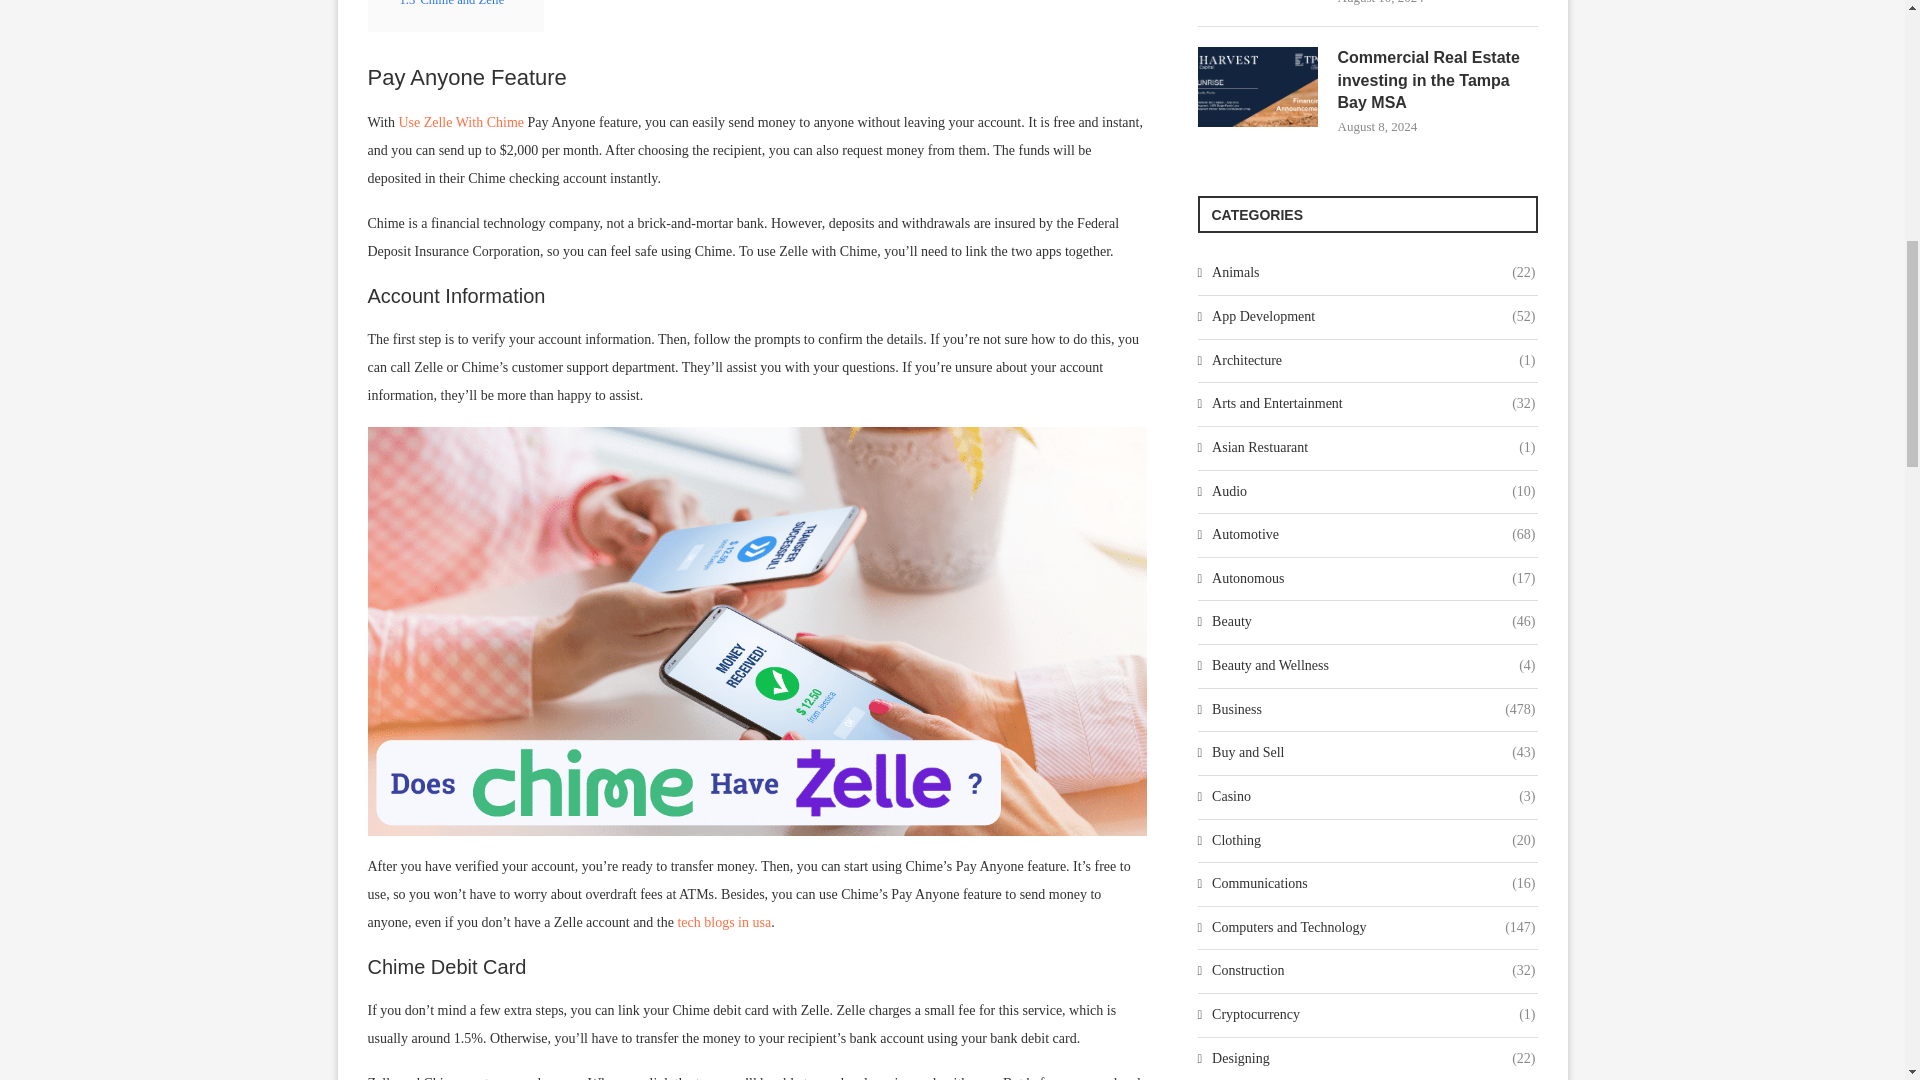 The image size is (1920, 1080). Describe the element at coordinates (724, 922) in the screenshot. I see `tech blogs in usa` at that location.